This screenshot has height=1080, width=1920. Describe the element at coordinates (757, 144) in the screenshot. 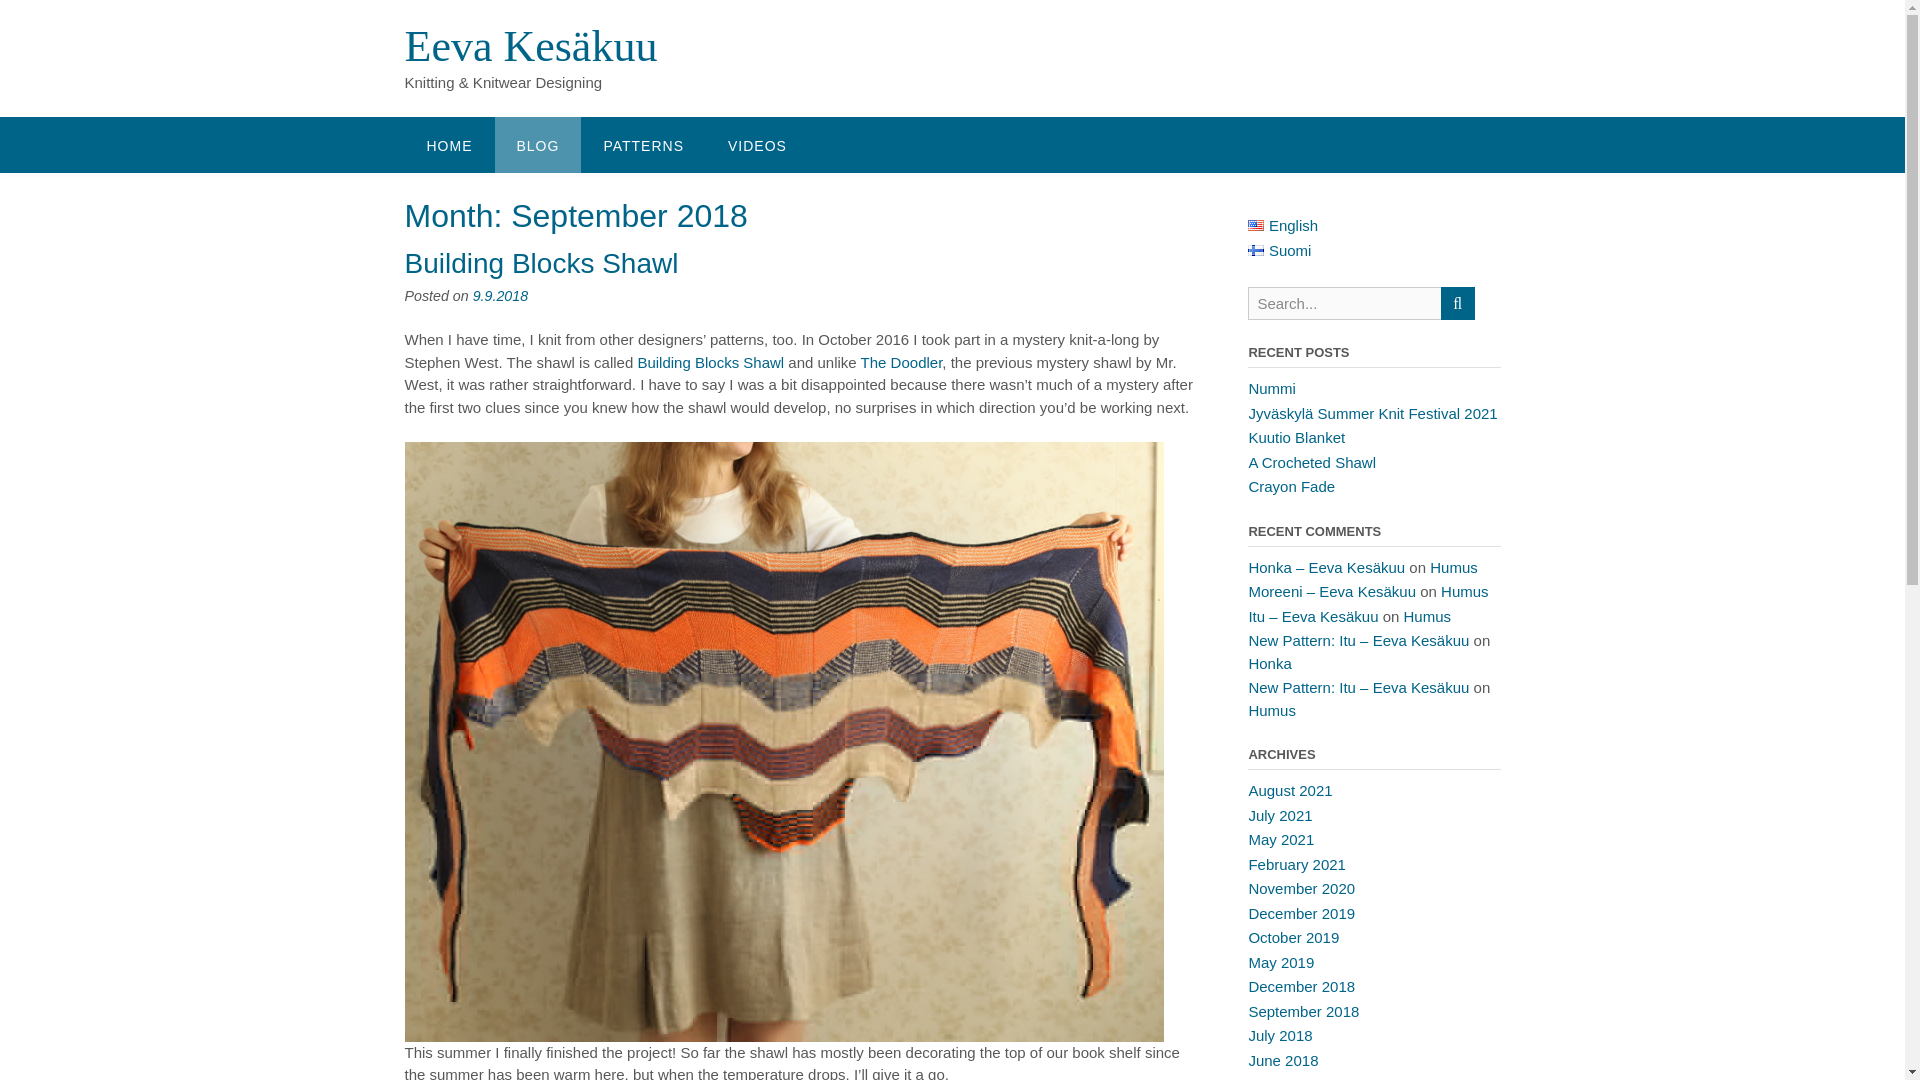

I see `VIDEOS` at that location.